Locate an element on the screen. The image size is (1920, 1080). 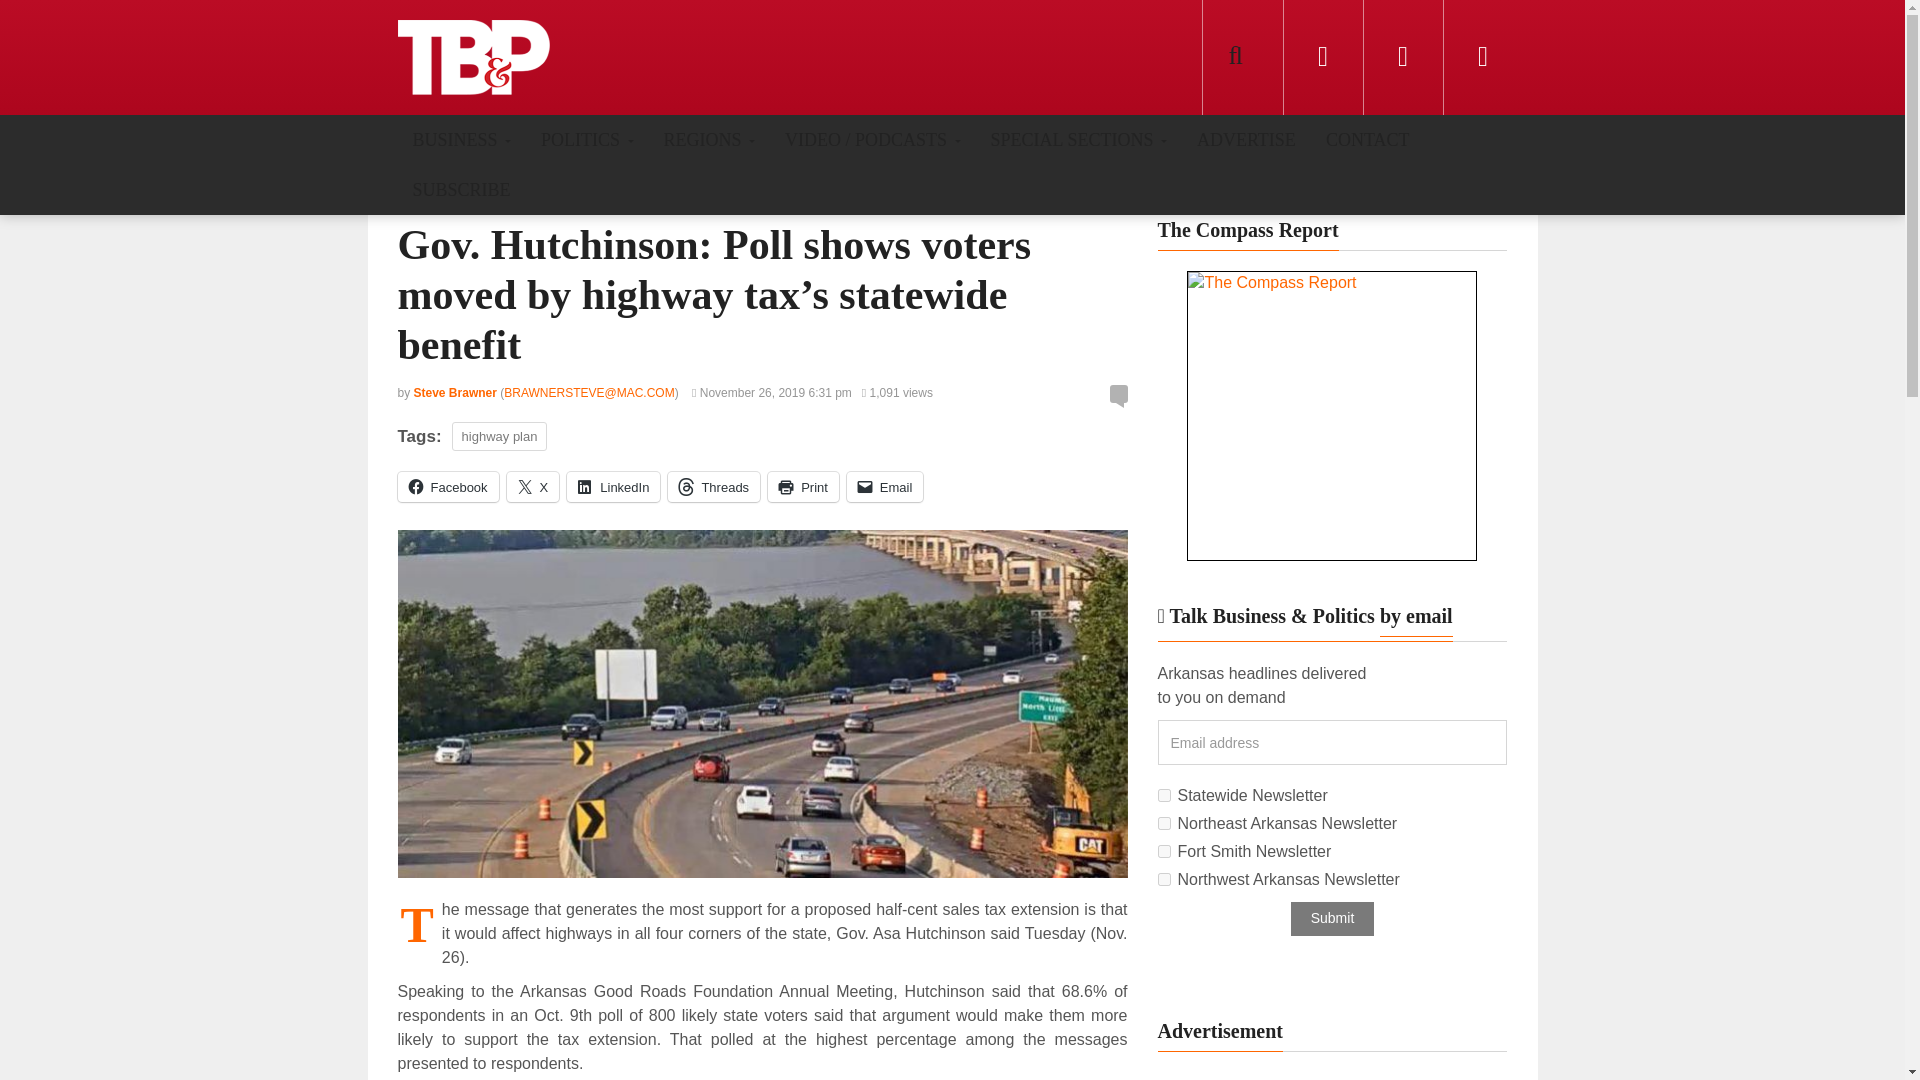
Click to share on Threads is located at coordinates (714, 486).